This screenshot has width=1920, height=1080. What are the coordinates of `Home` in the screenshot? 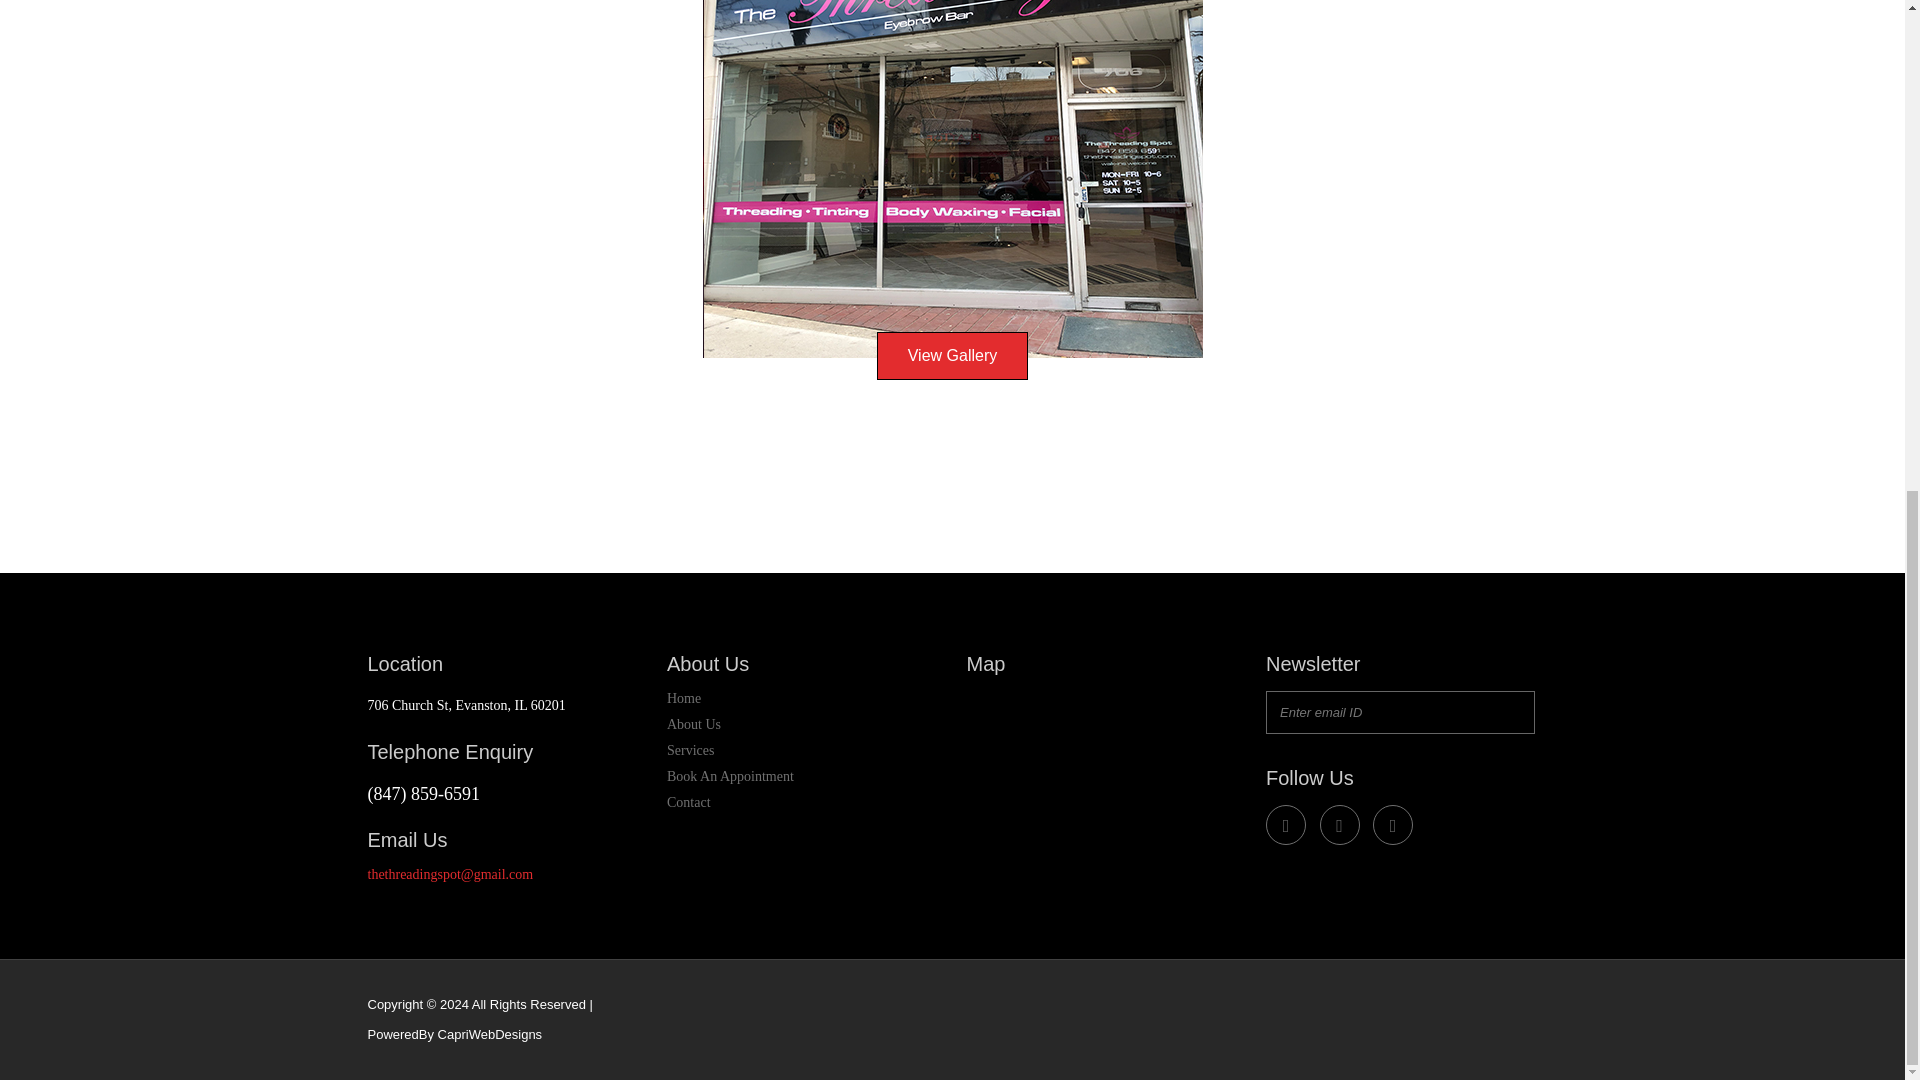 It's located at (683, 698).